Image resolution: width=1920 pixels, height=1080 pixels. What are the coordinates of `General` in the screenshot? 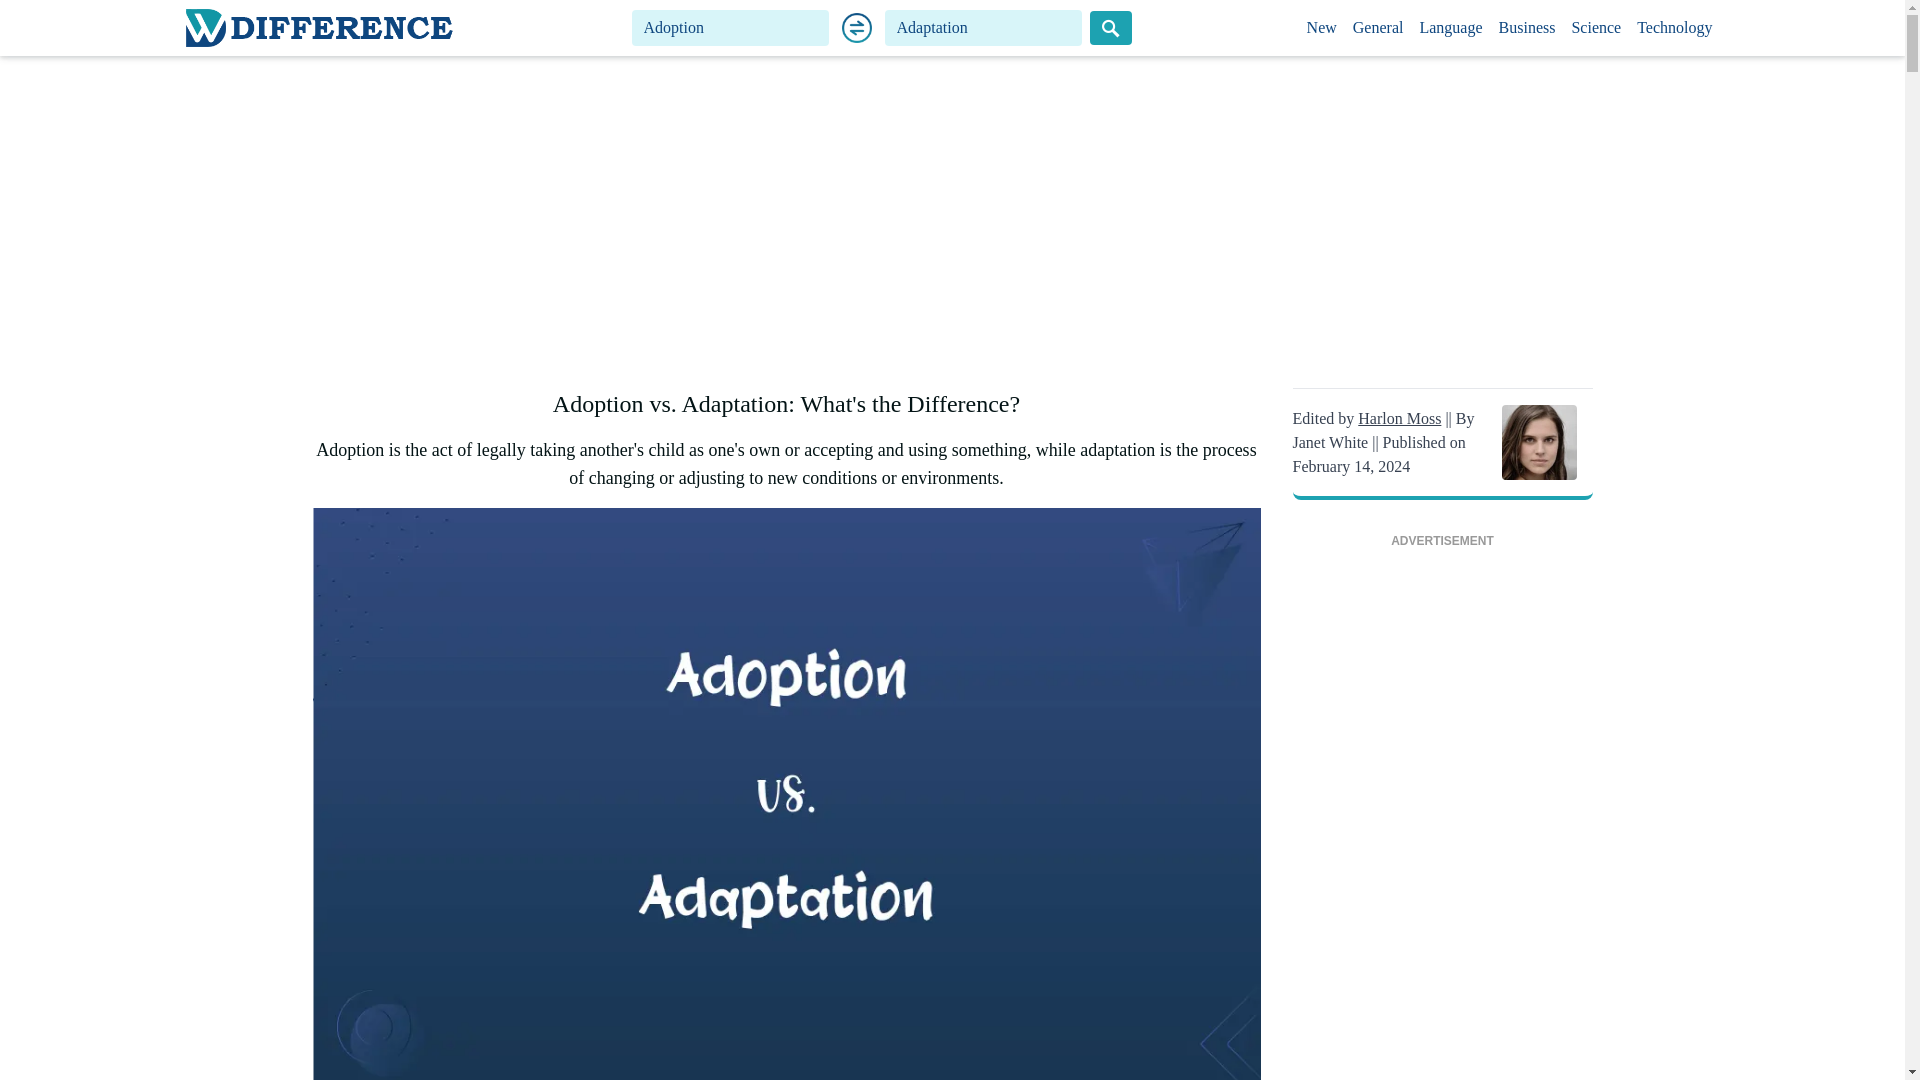 It's located at (1378, 28).